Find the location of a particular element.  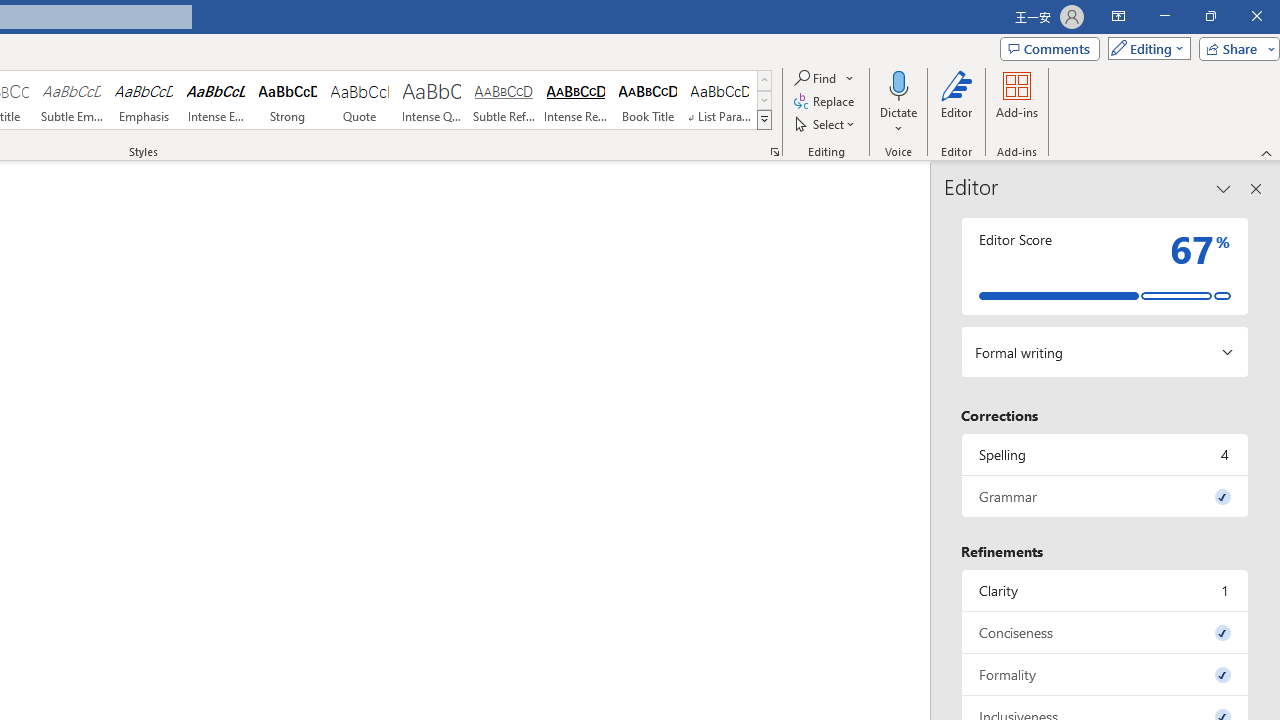

Subtle Emphasis is located at coordinates (71, 100).